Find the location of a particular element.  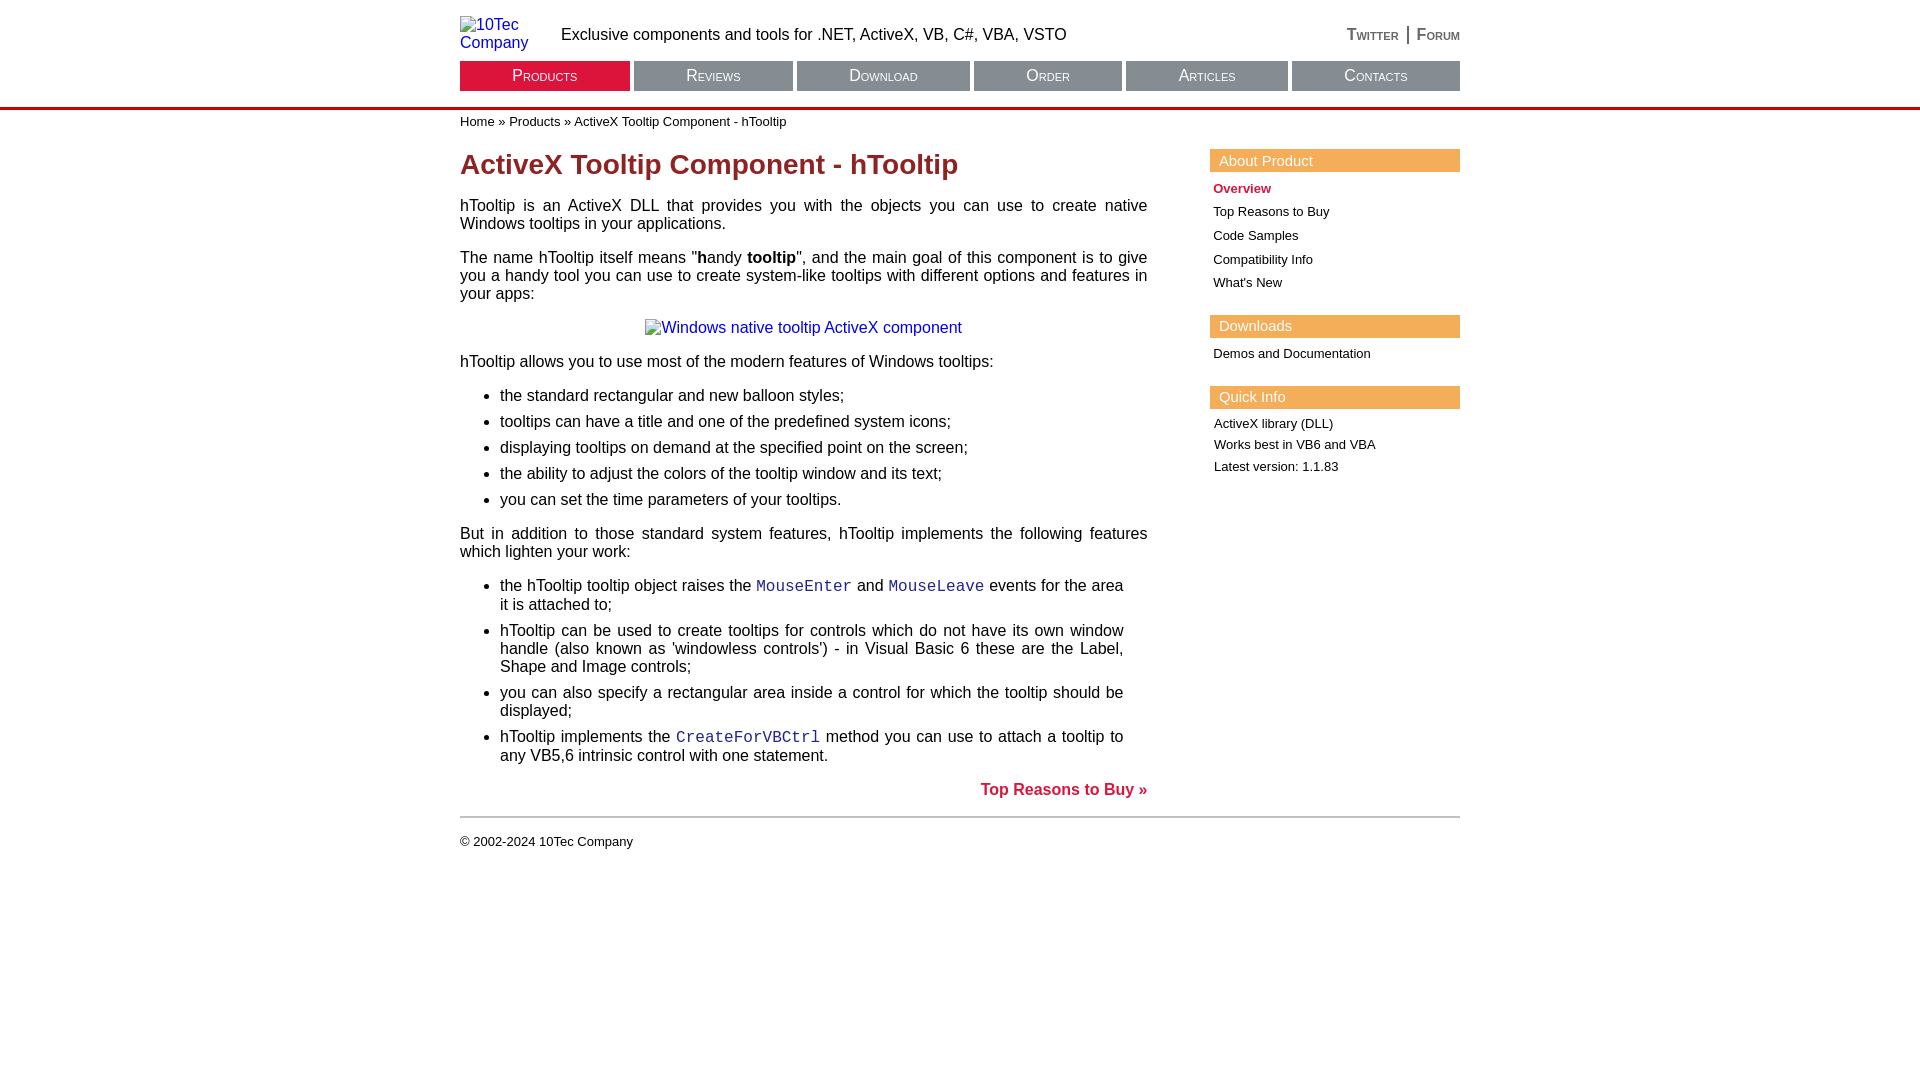

Articles is located at coordinates (1206, 75).